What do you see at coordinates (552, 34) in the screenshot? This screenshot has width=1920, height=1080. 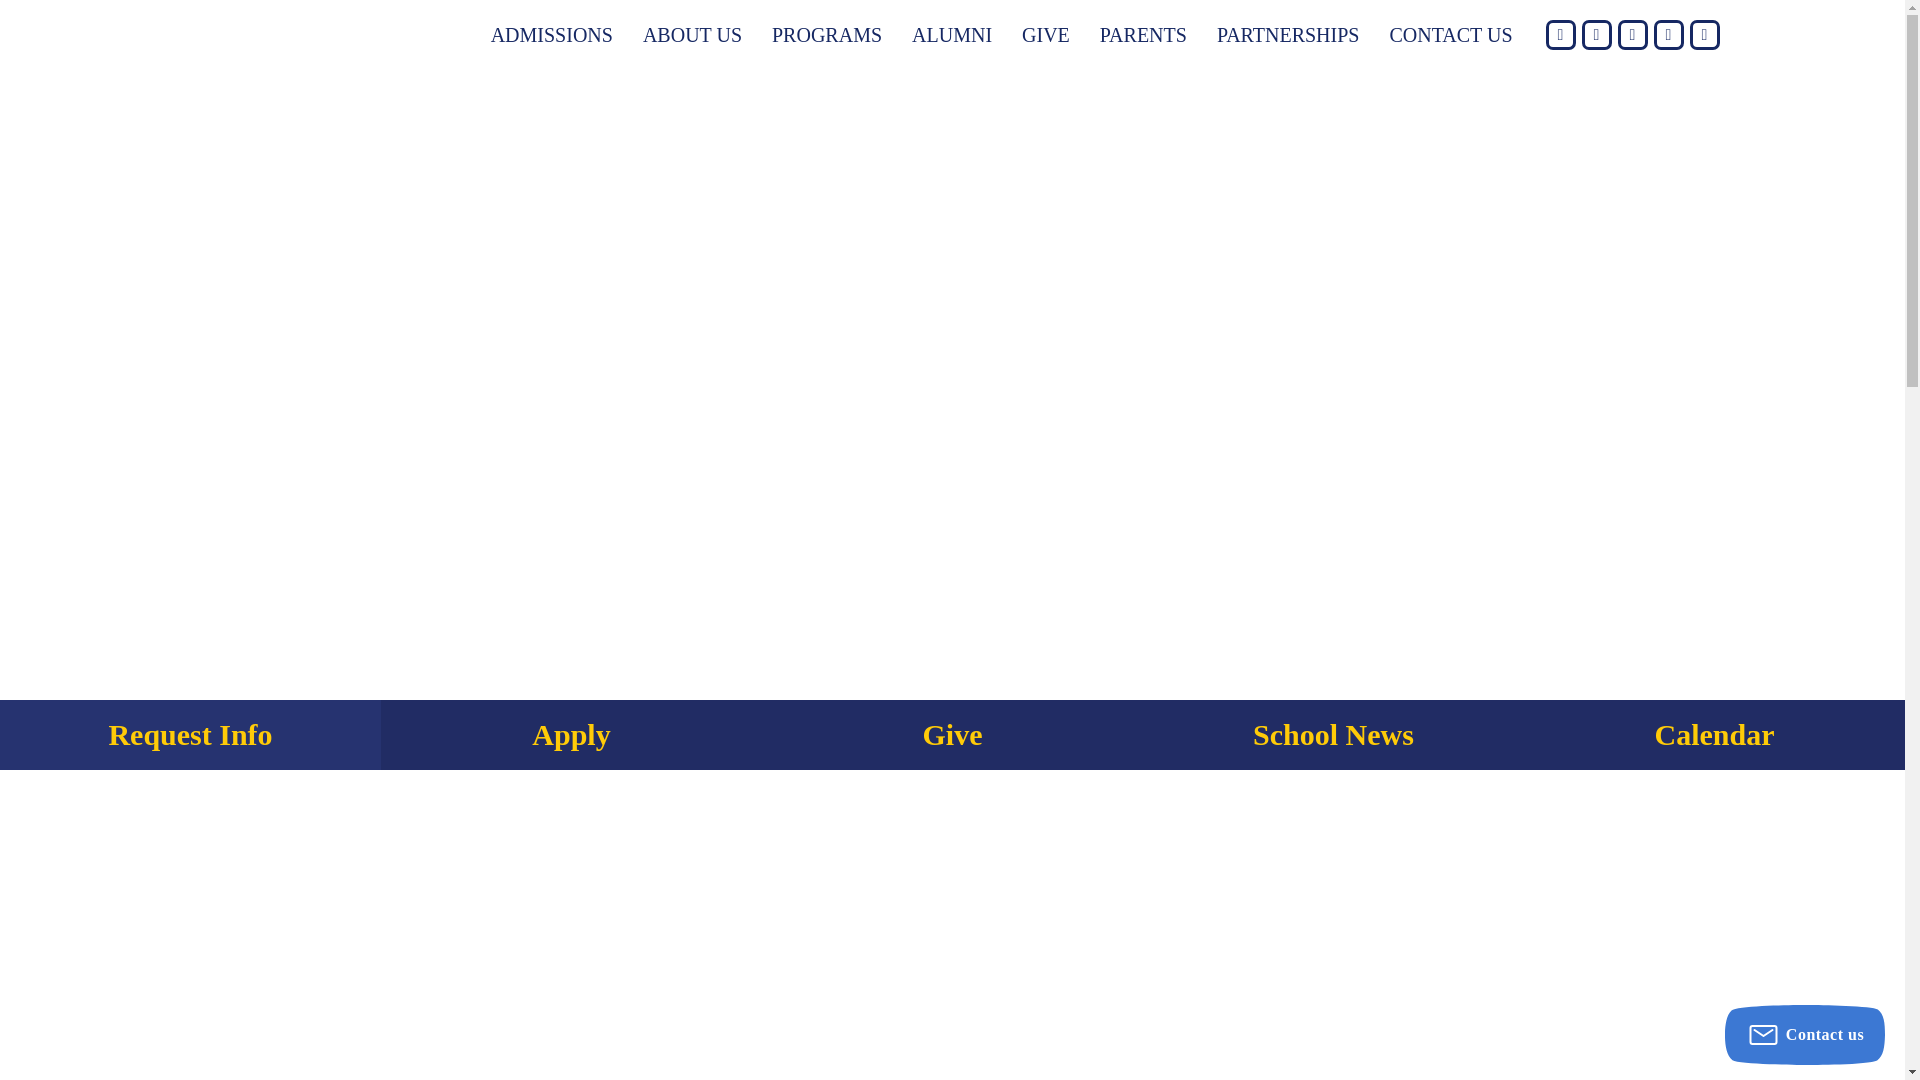 I see `ADMISSIONS` at bounding box center [552, 34].